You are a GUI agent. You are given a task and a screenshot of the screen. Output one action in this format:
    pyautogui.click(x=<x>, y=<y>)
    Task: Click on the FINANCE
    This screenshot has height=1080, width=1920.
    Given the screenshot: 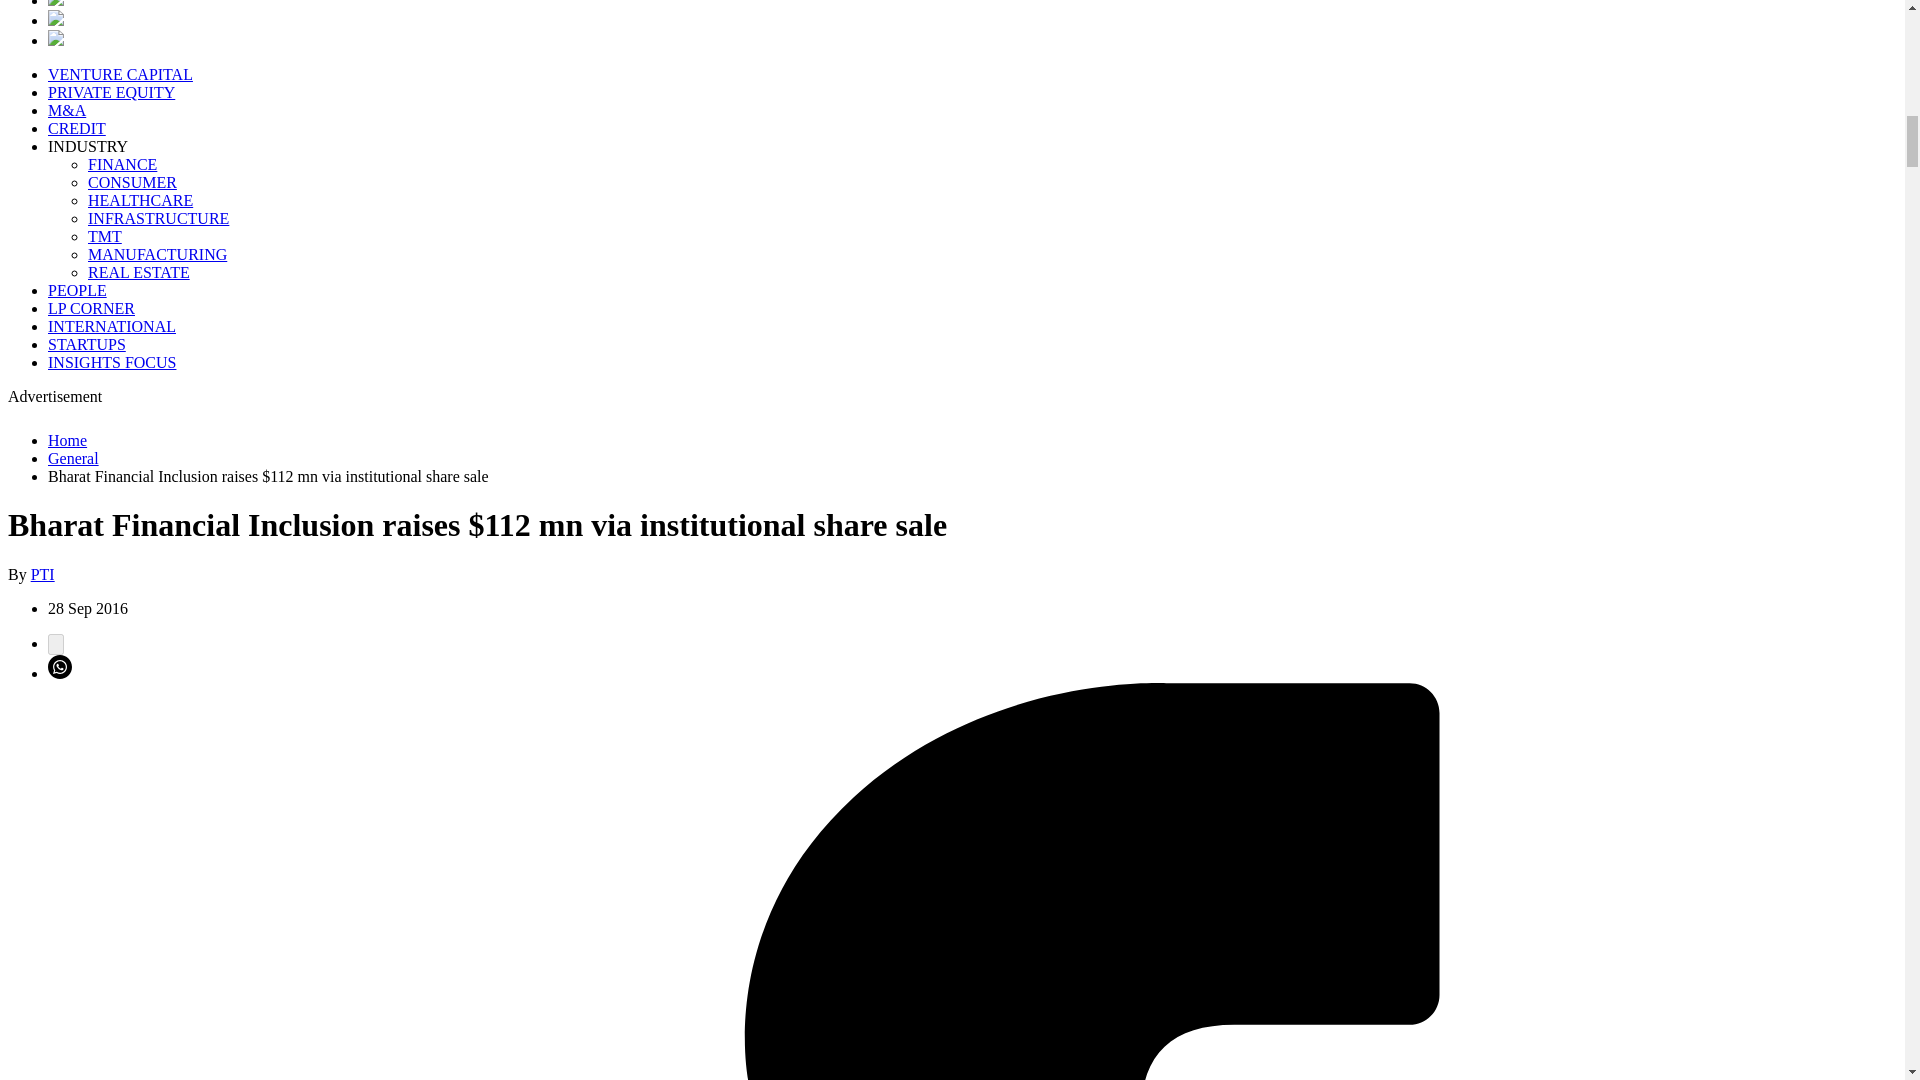 What is the action you would take?
    pyautogui.click(x=122, y=164)
    